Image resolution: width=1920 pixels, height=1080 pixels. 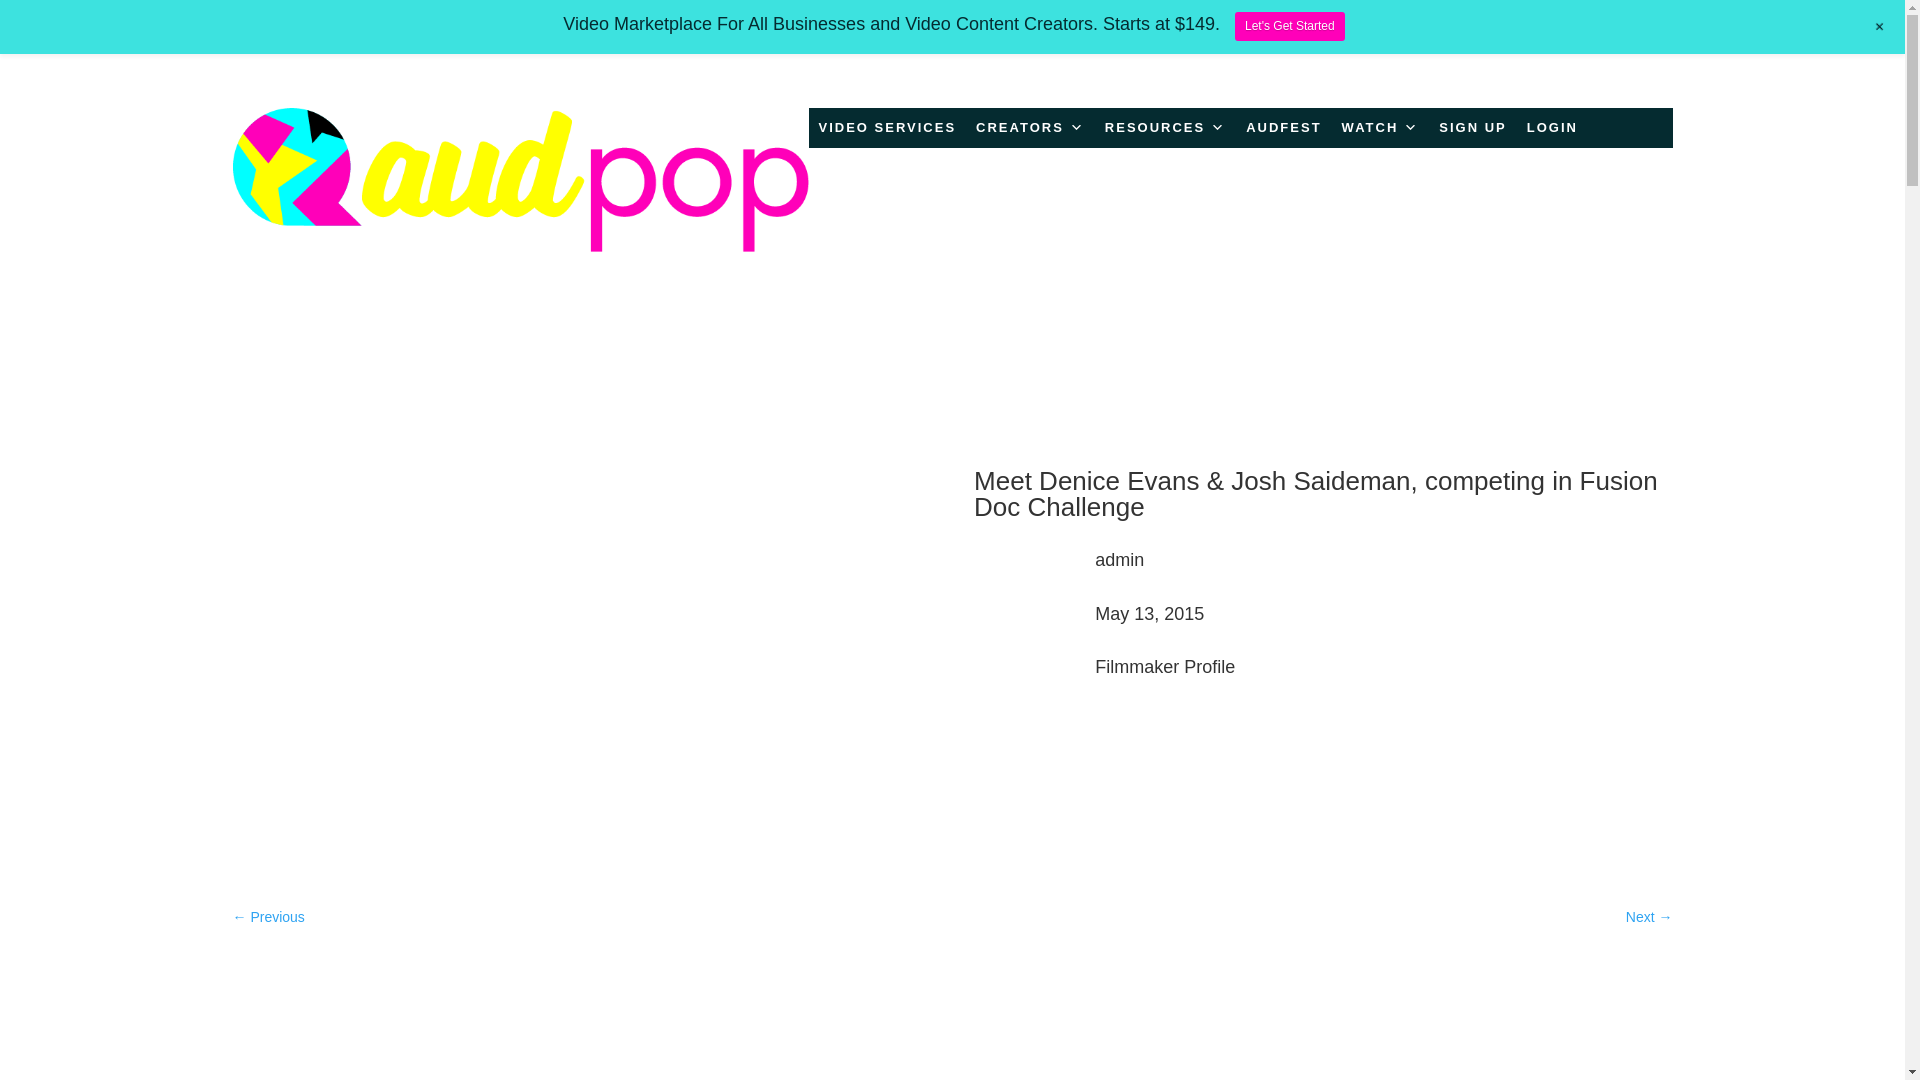 What do you see at coordinates (1381, 128) in the screenshot?
I see `WATCH` at bounding box center [1381, 128].